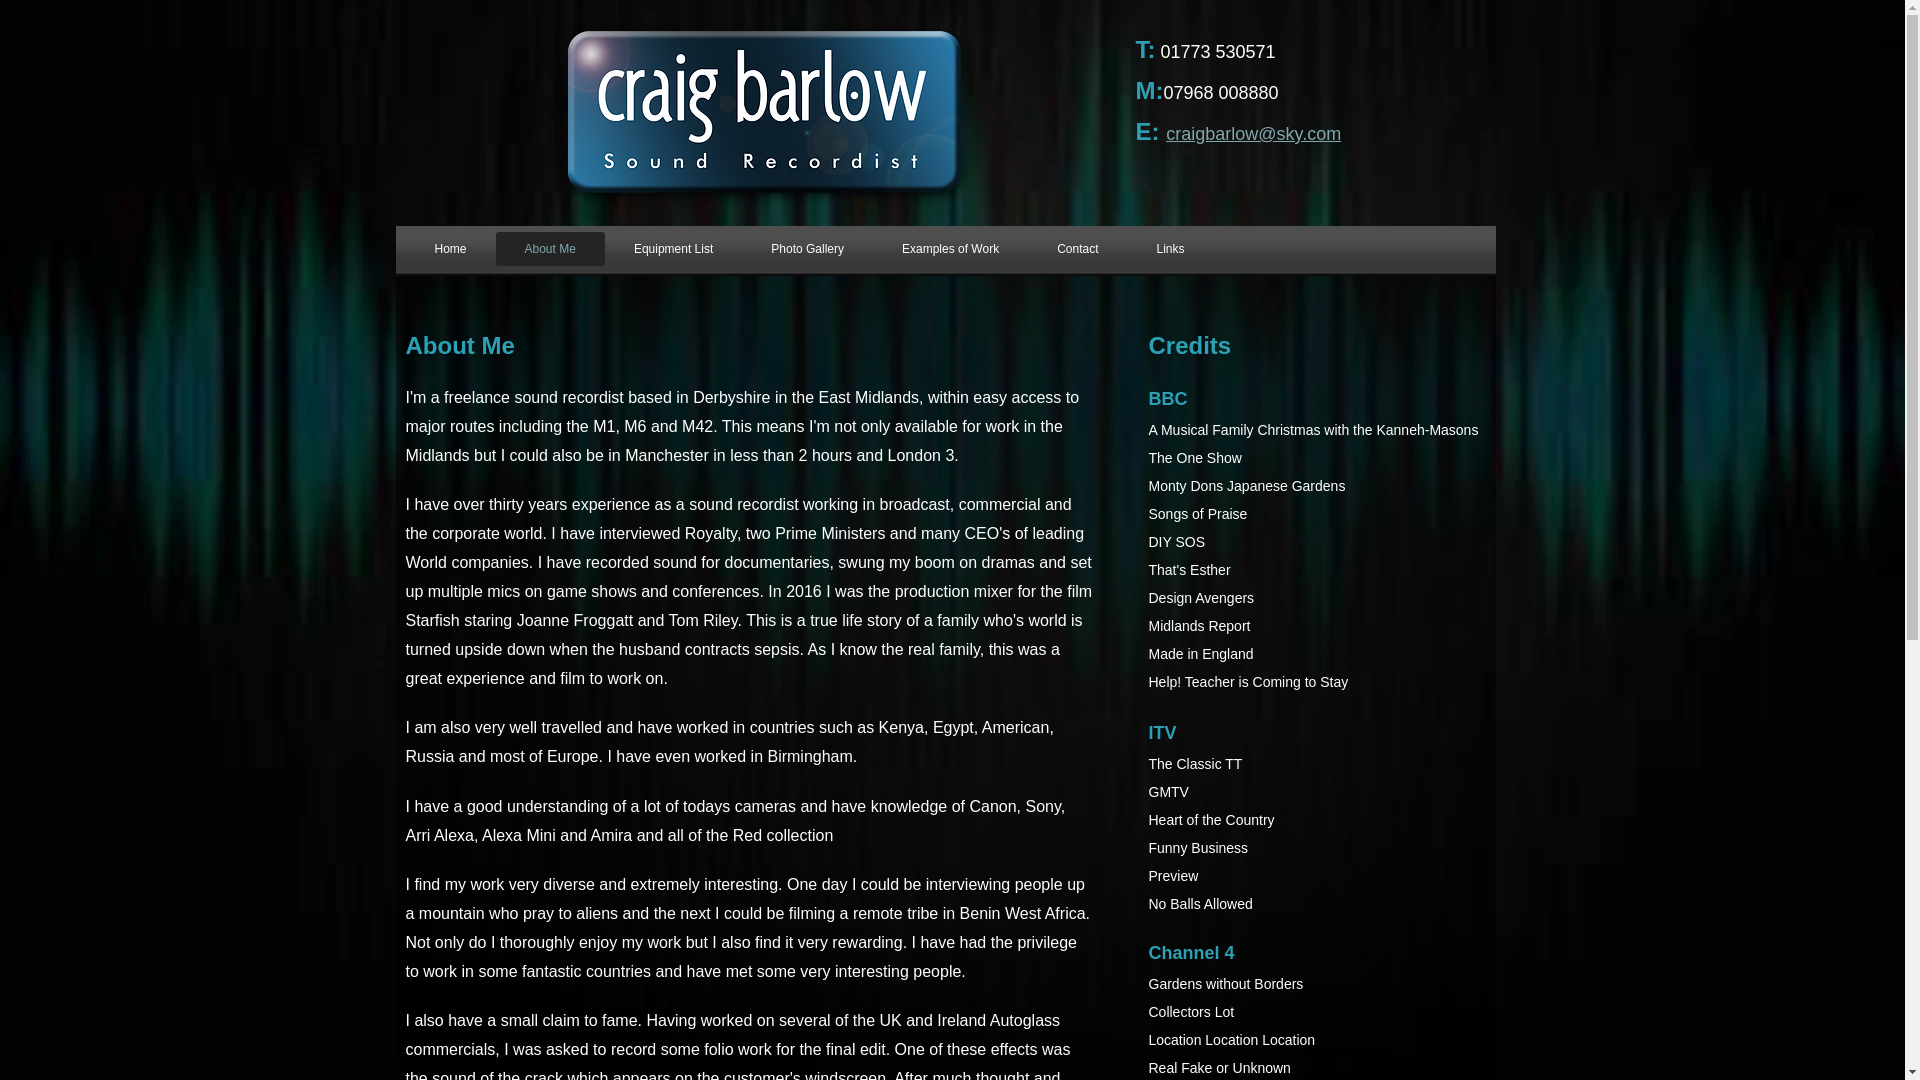 The width and height of the screenshot is (1920, 1080). I want to click on Links, so click(1170, 248).